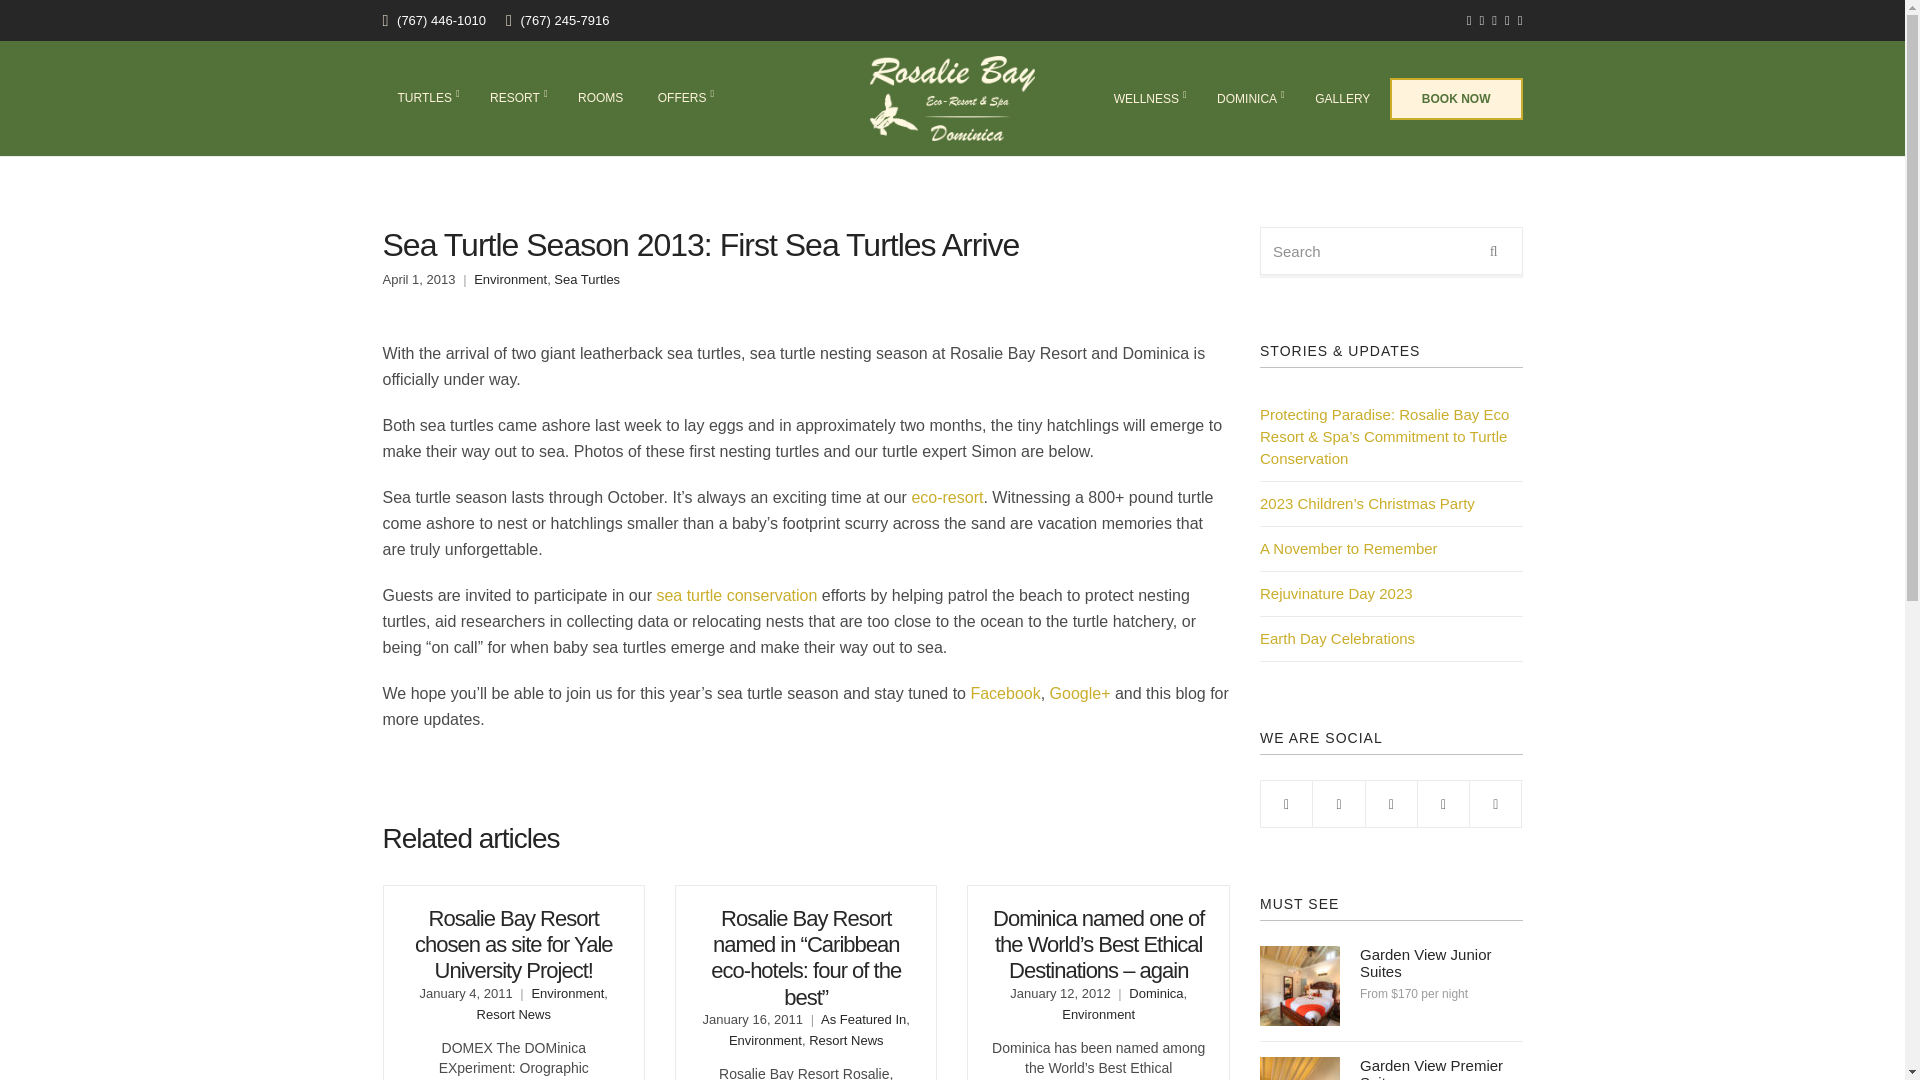 This screenshot has height=1080, width=1920. I want to click on OFFERS, so click(684, 98).